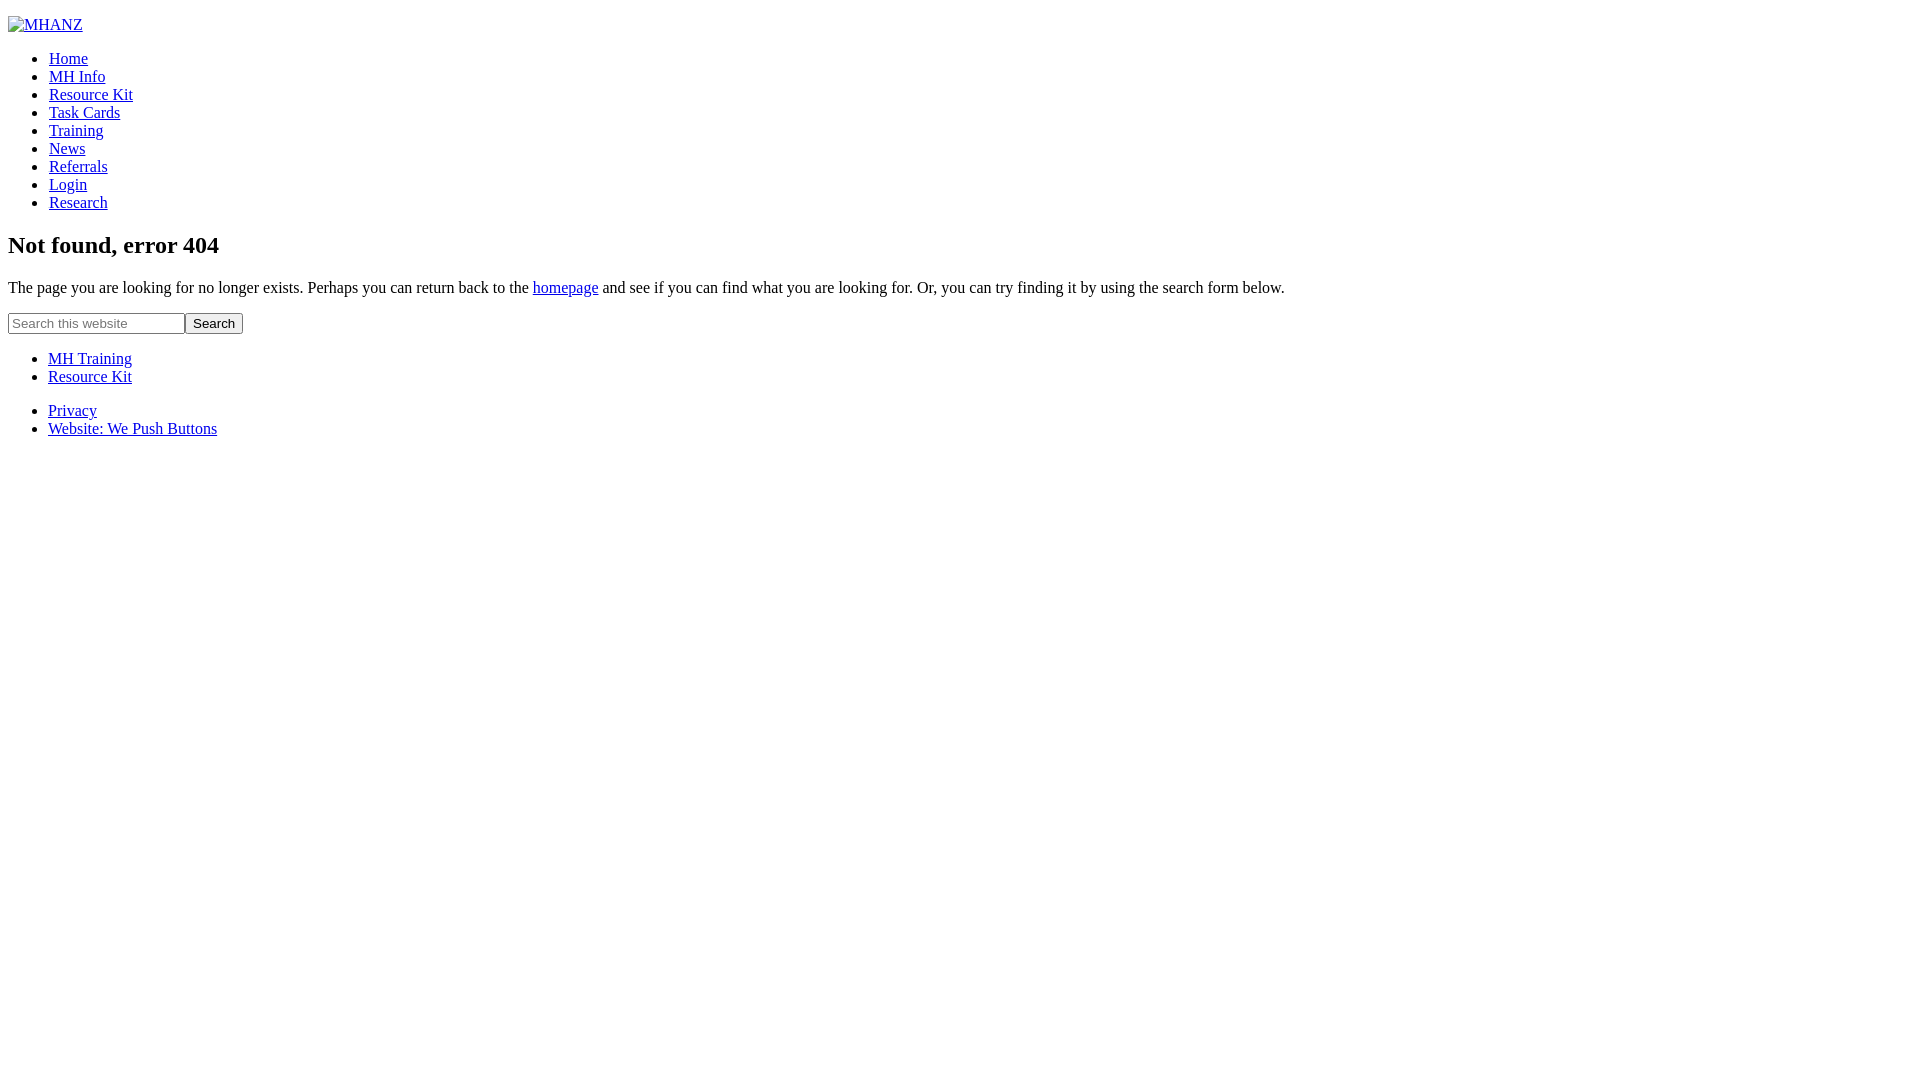 The image size is (1920, 1080). What do you see at coordinates (90, 358) in the screenshot?
I see `MH Training` at bounding box center [90, 358].